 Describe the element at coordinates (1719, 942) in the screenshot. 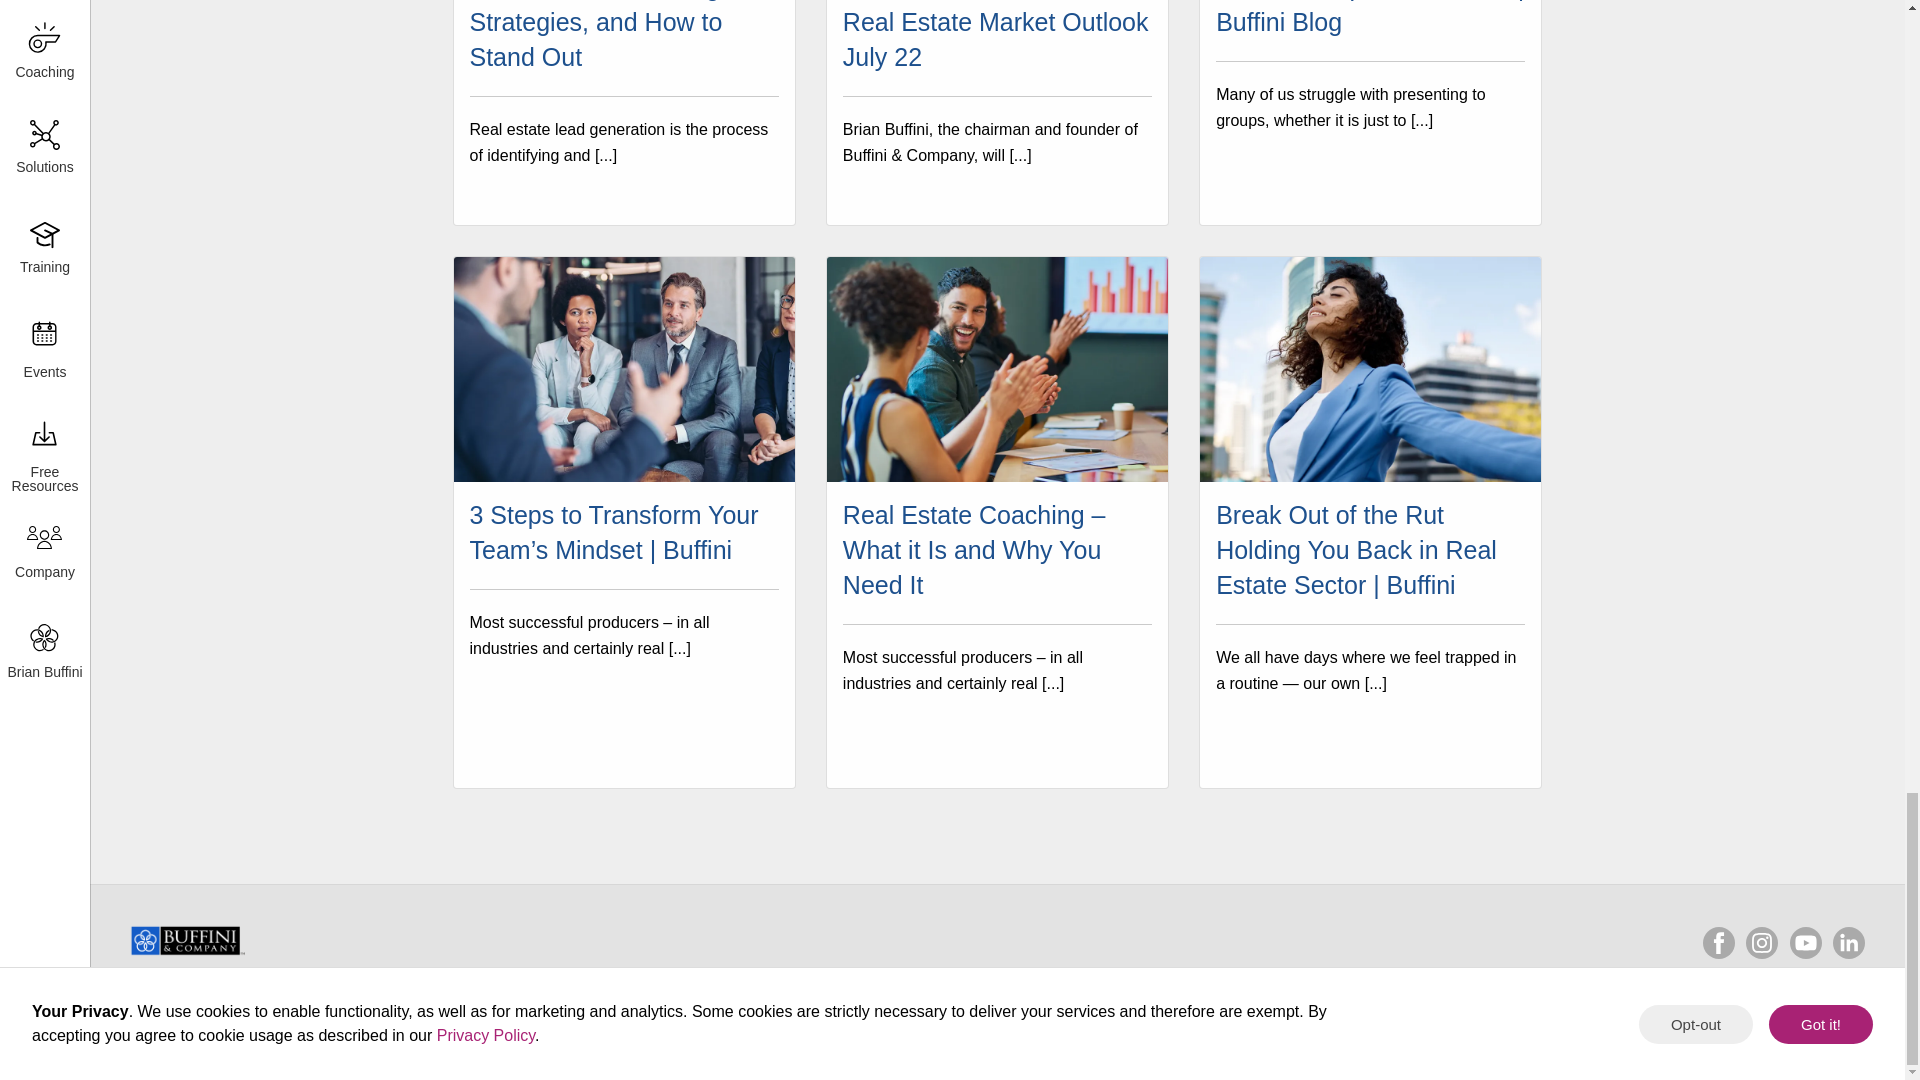

I see `Facebook` at that location.